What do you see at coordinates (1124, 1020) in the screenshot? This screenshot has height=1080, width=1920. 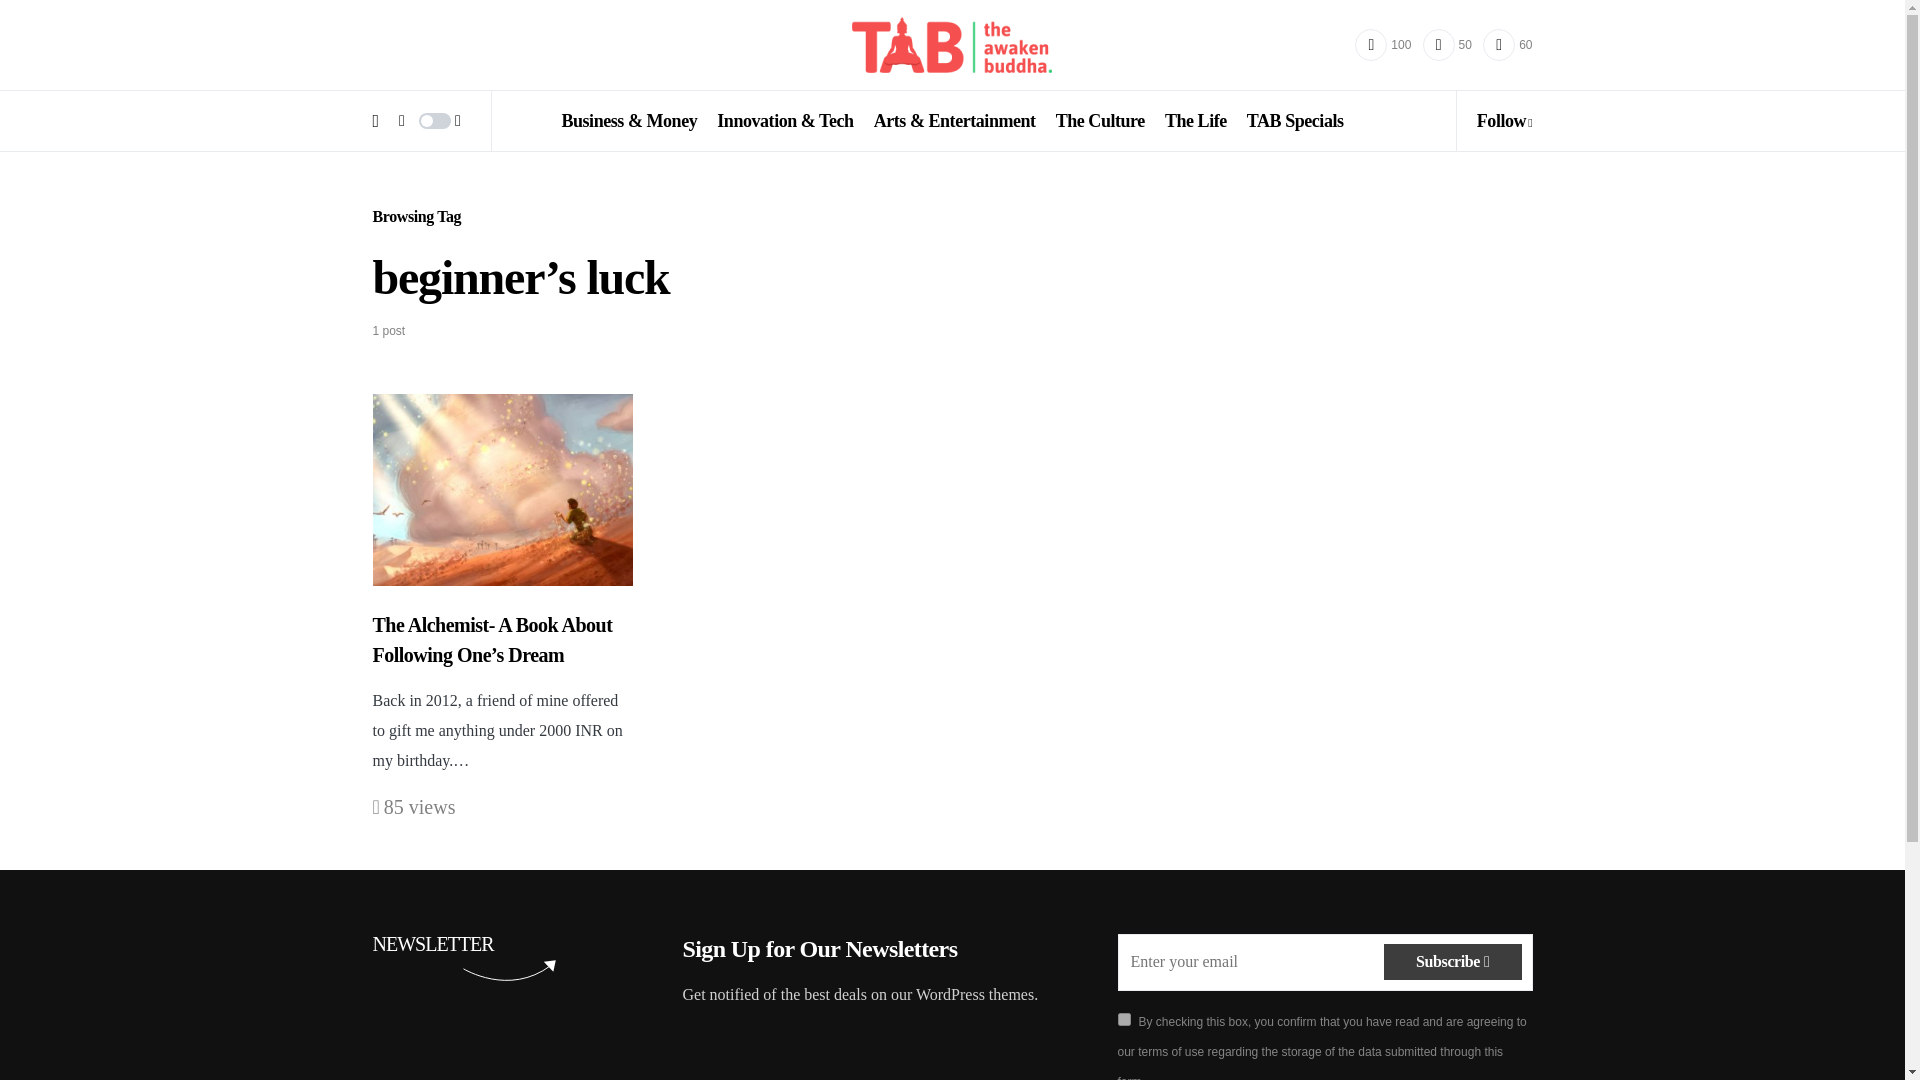 I see `on` at bounding box center [1124, 1020].